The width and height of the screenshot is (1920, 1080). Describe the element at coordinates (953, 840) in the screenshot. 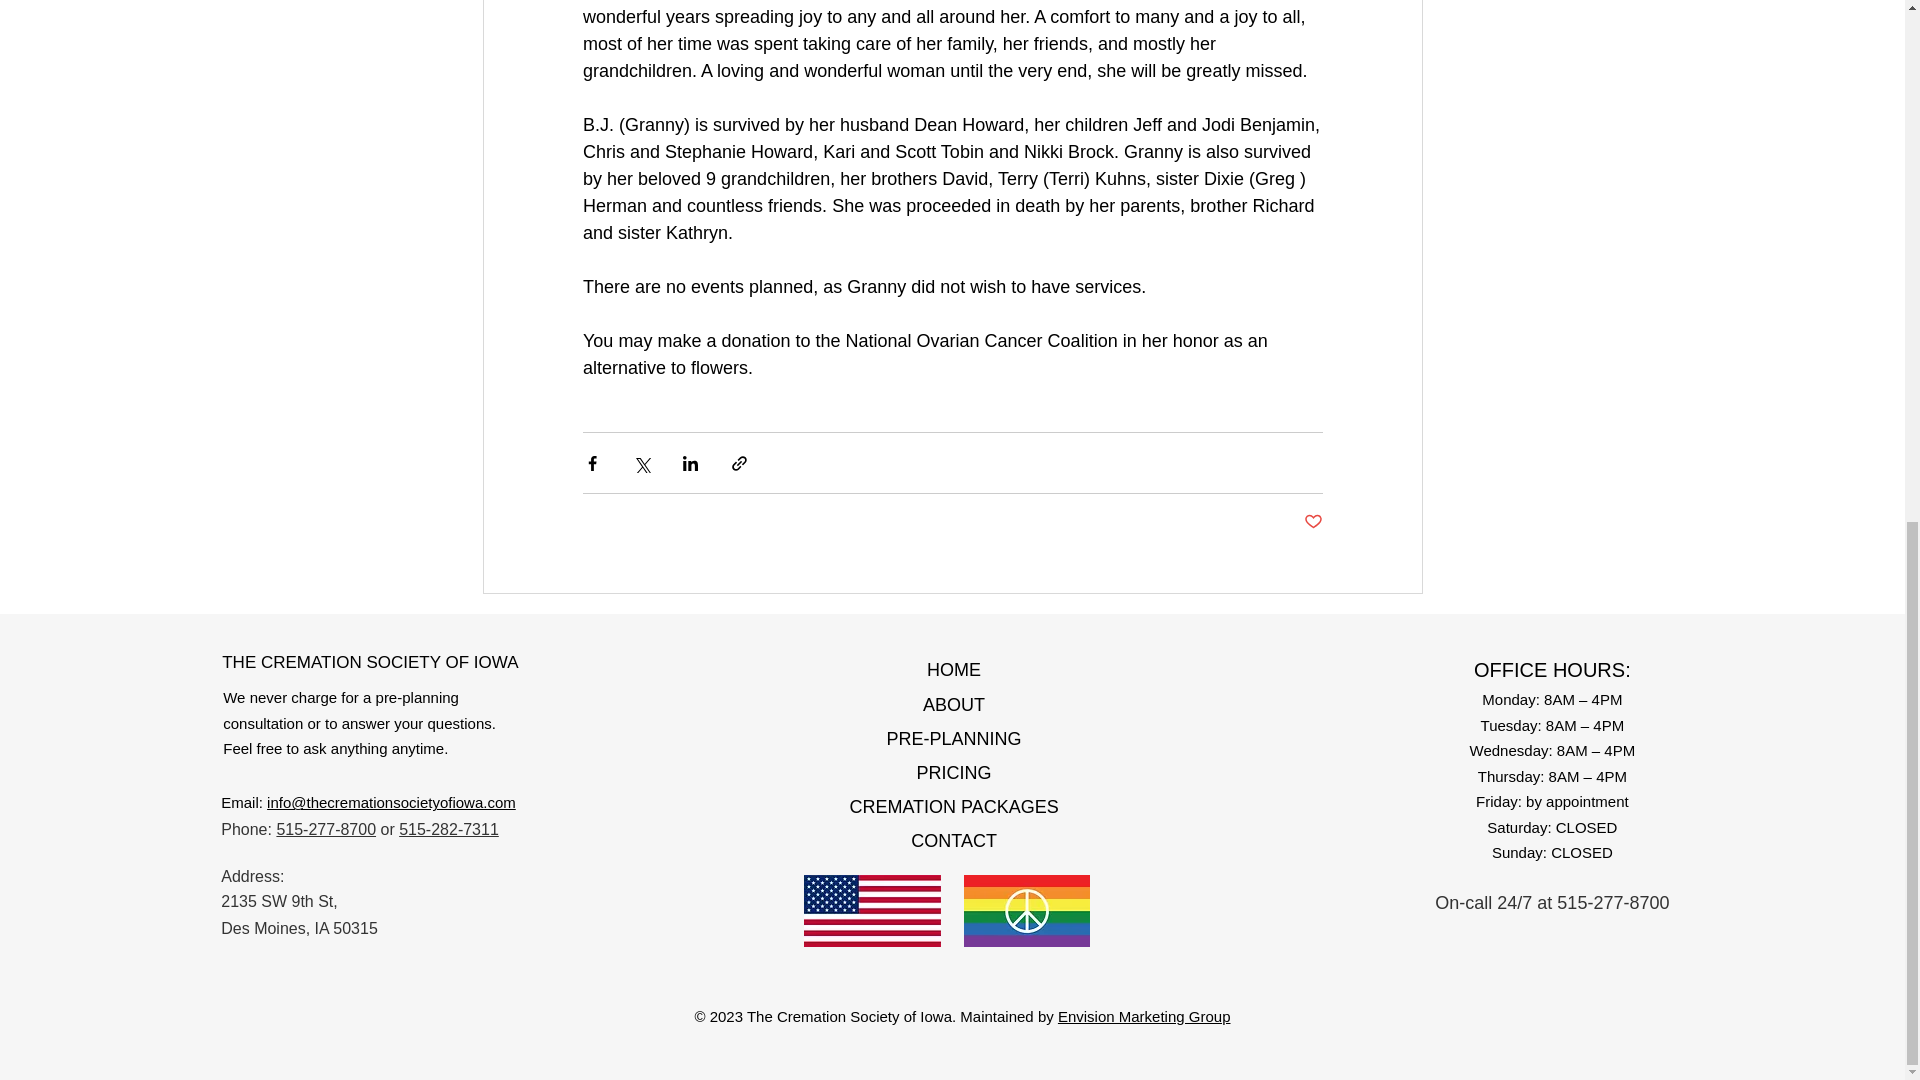

I see `CONTACT` at that location.